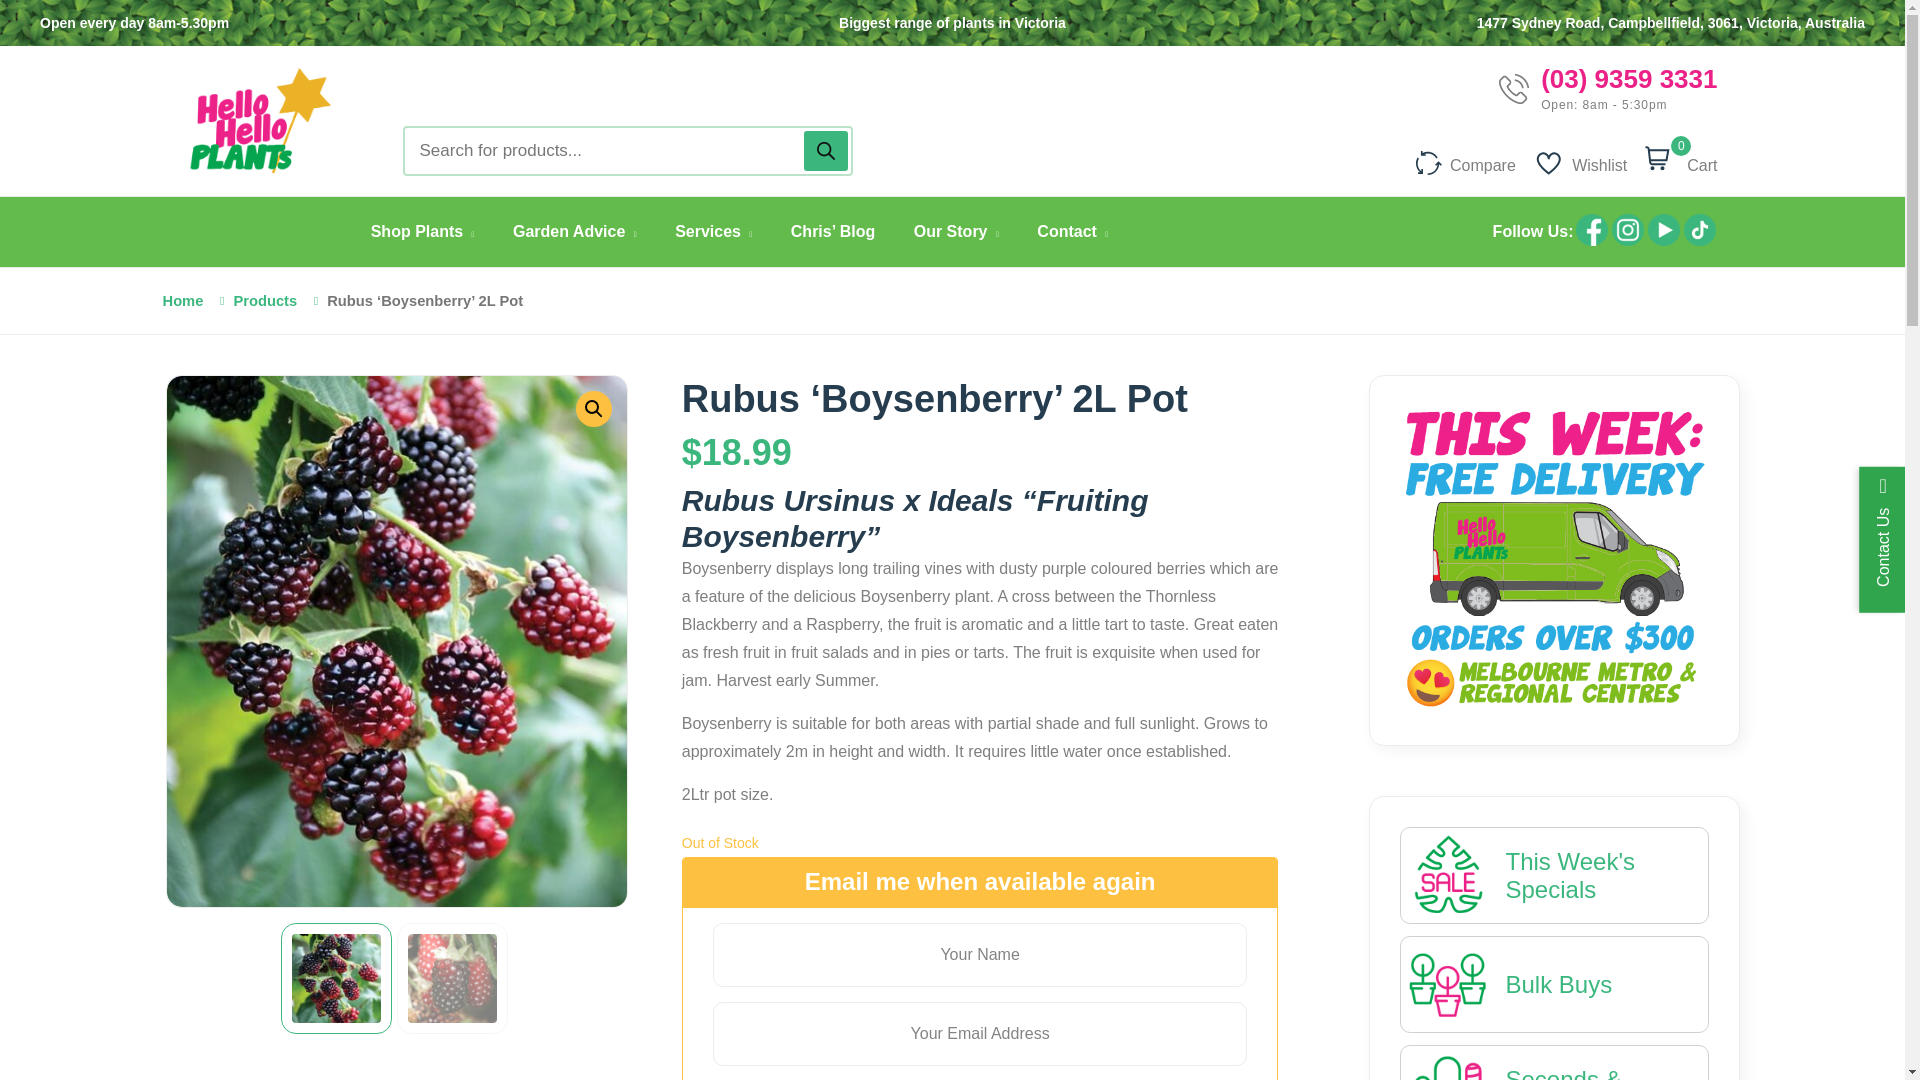 The width and height of the screenshot is (1920, 1080). I want to click on instagram, so click(1628, 230).